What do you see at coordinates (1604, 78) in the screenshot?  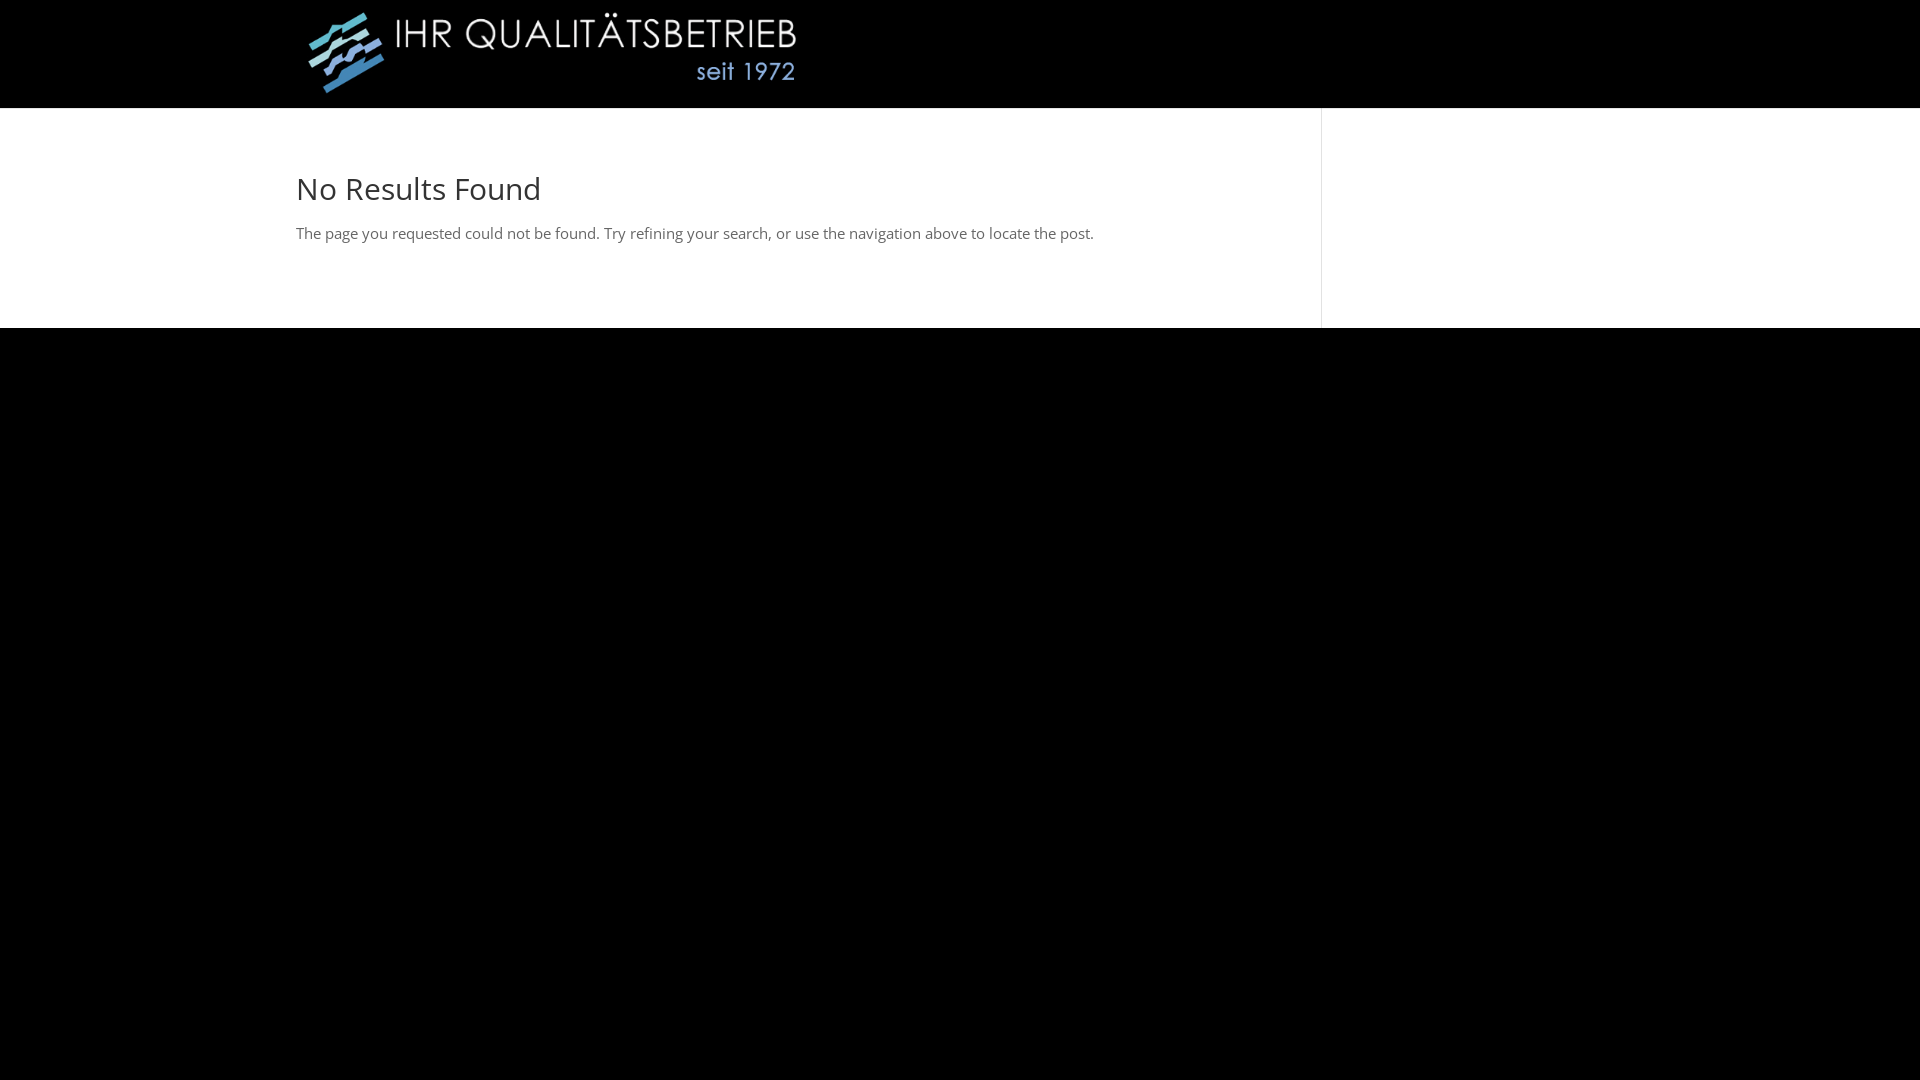 I see `Home` at bounding box center [1604, 78].